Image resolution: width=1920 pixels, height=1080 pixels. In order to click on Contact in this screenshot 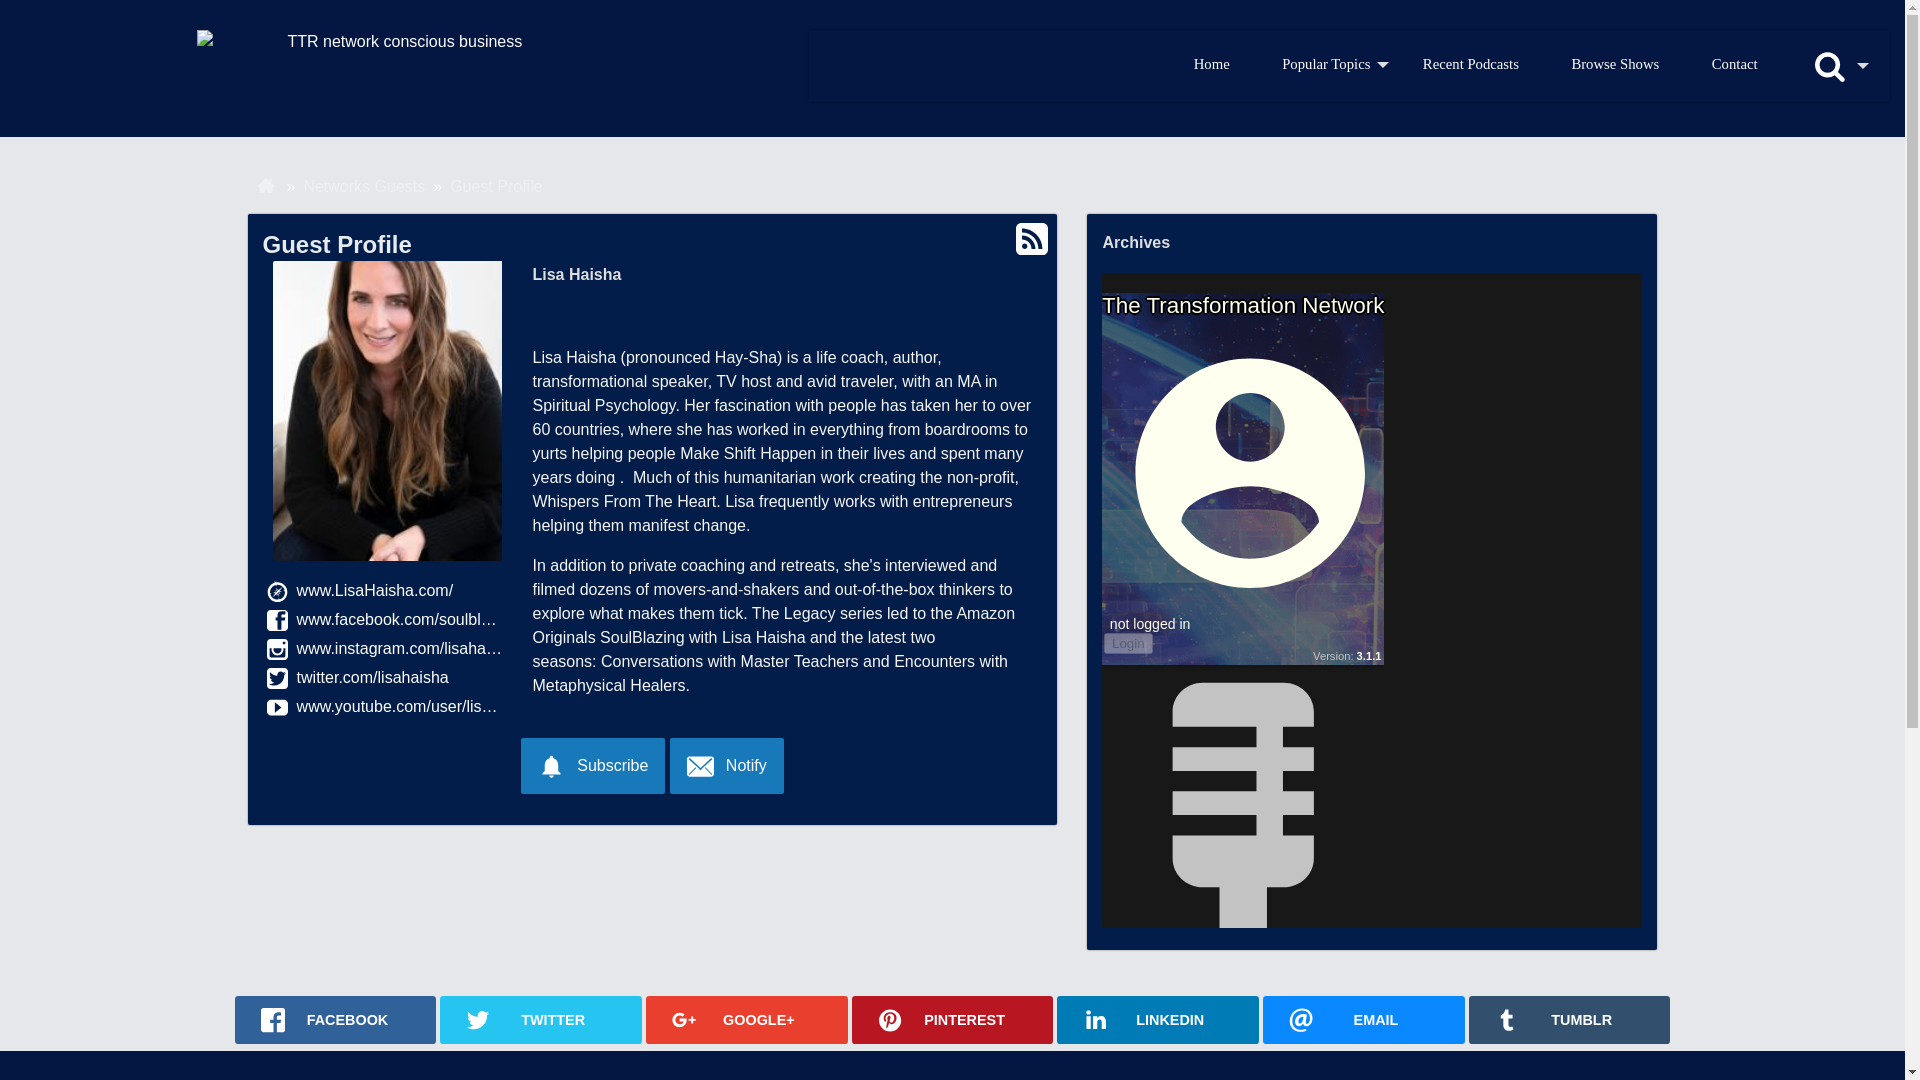, I will do `click(1734, 64)`.